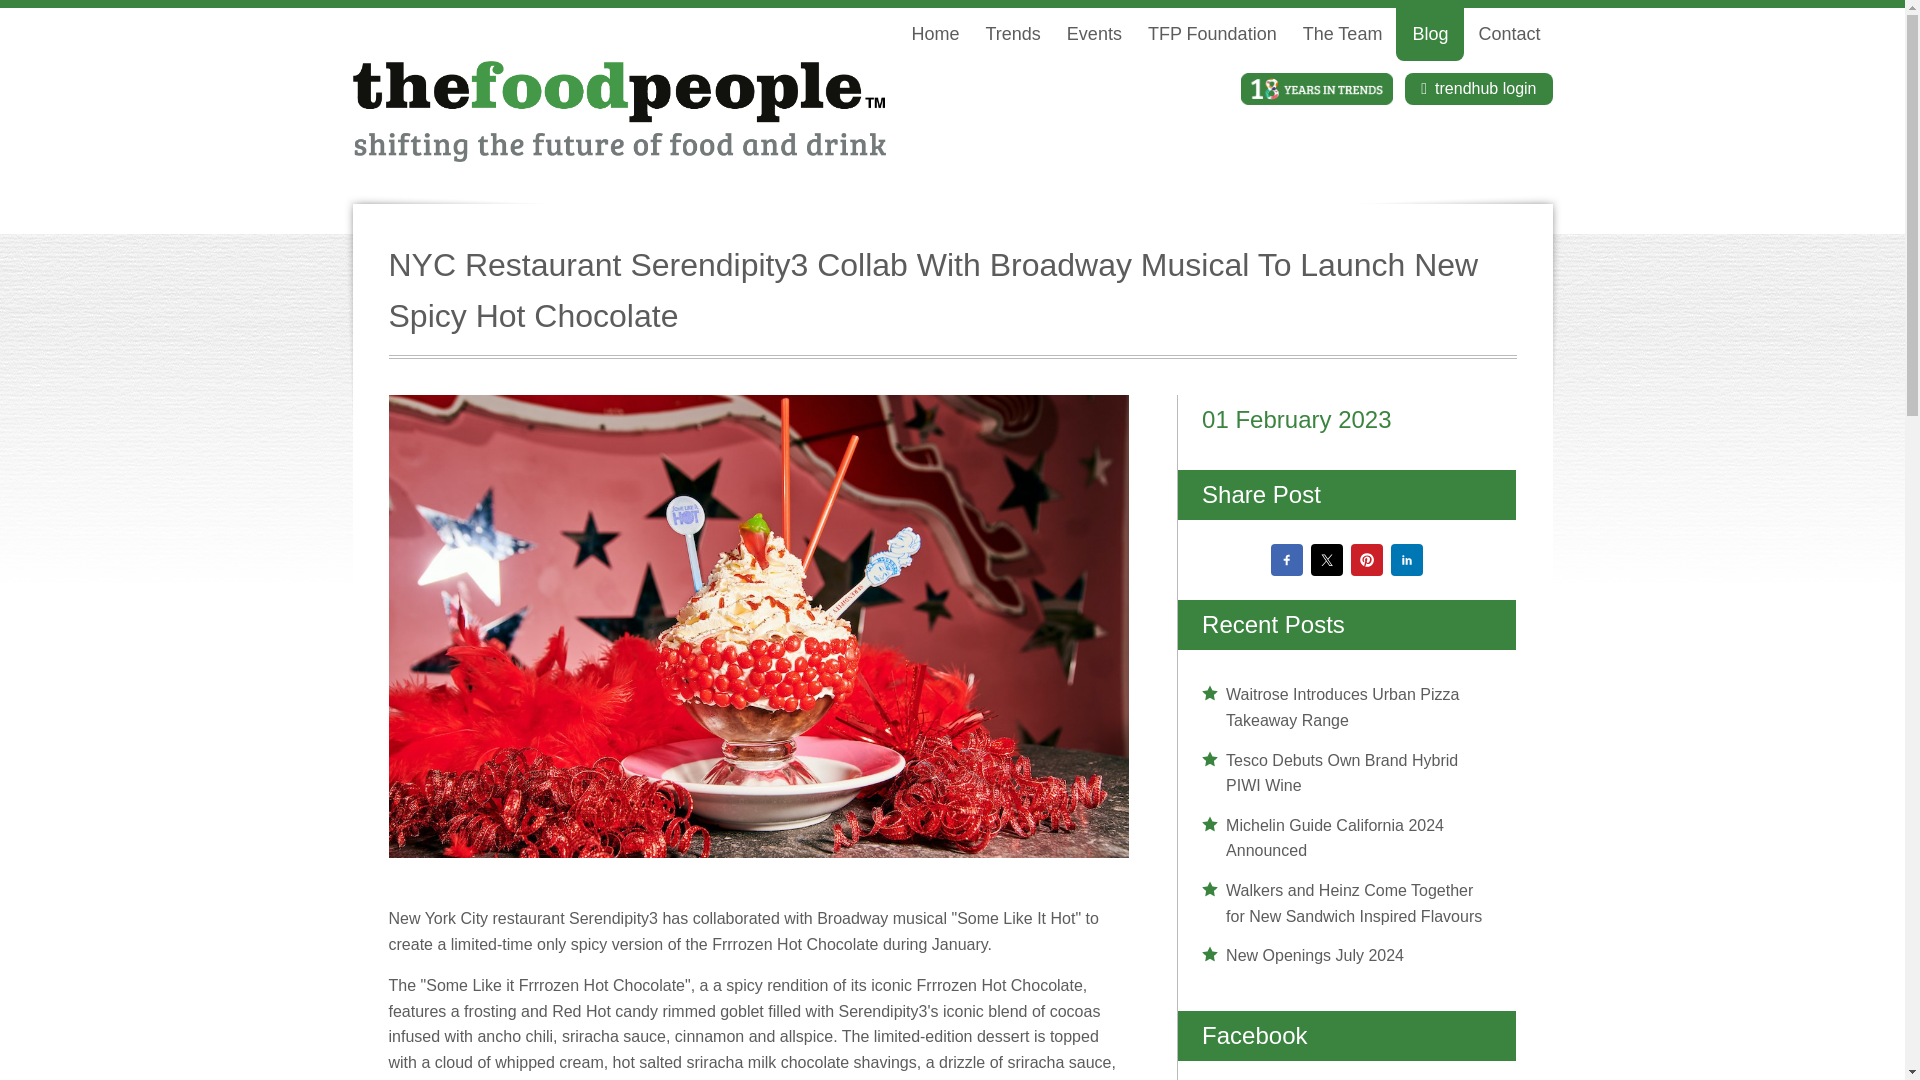 The image size is (1920, 1080). What do you see at coordinates (1346, 772) in the screenshot?
I see `Tesco Debuts Own Brand Hybrid PIWI Wine` at bounding box center [1346, 772].